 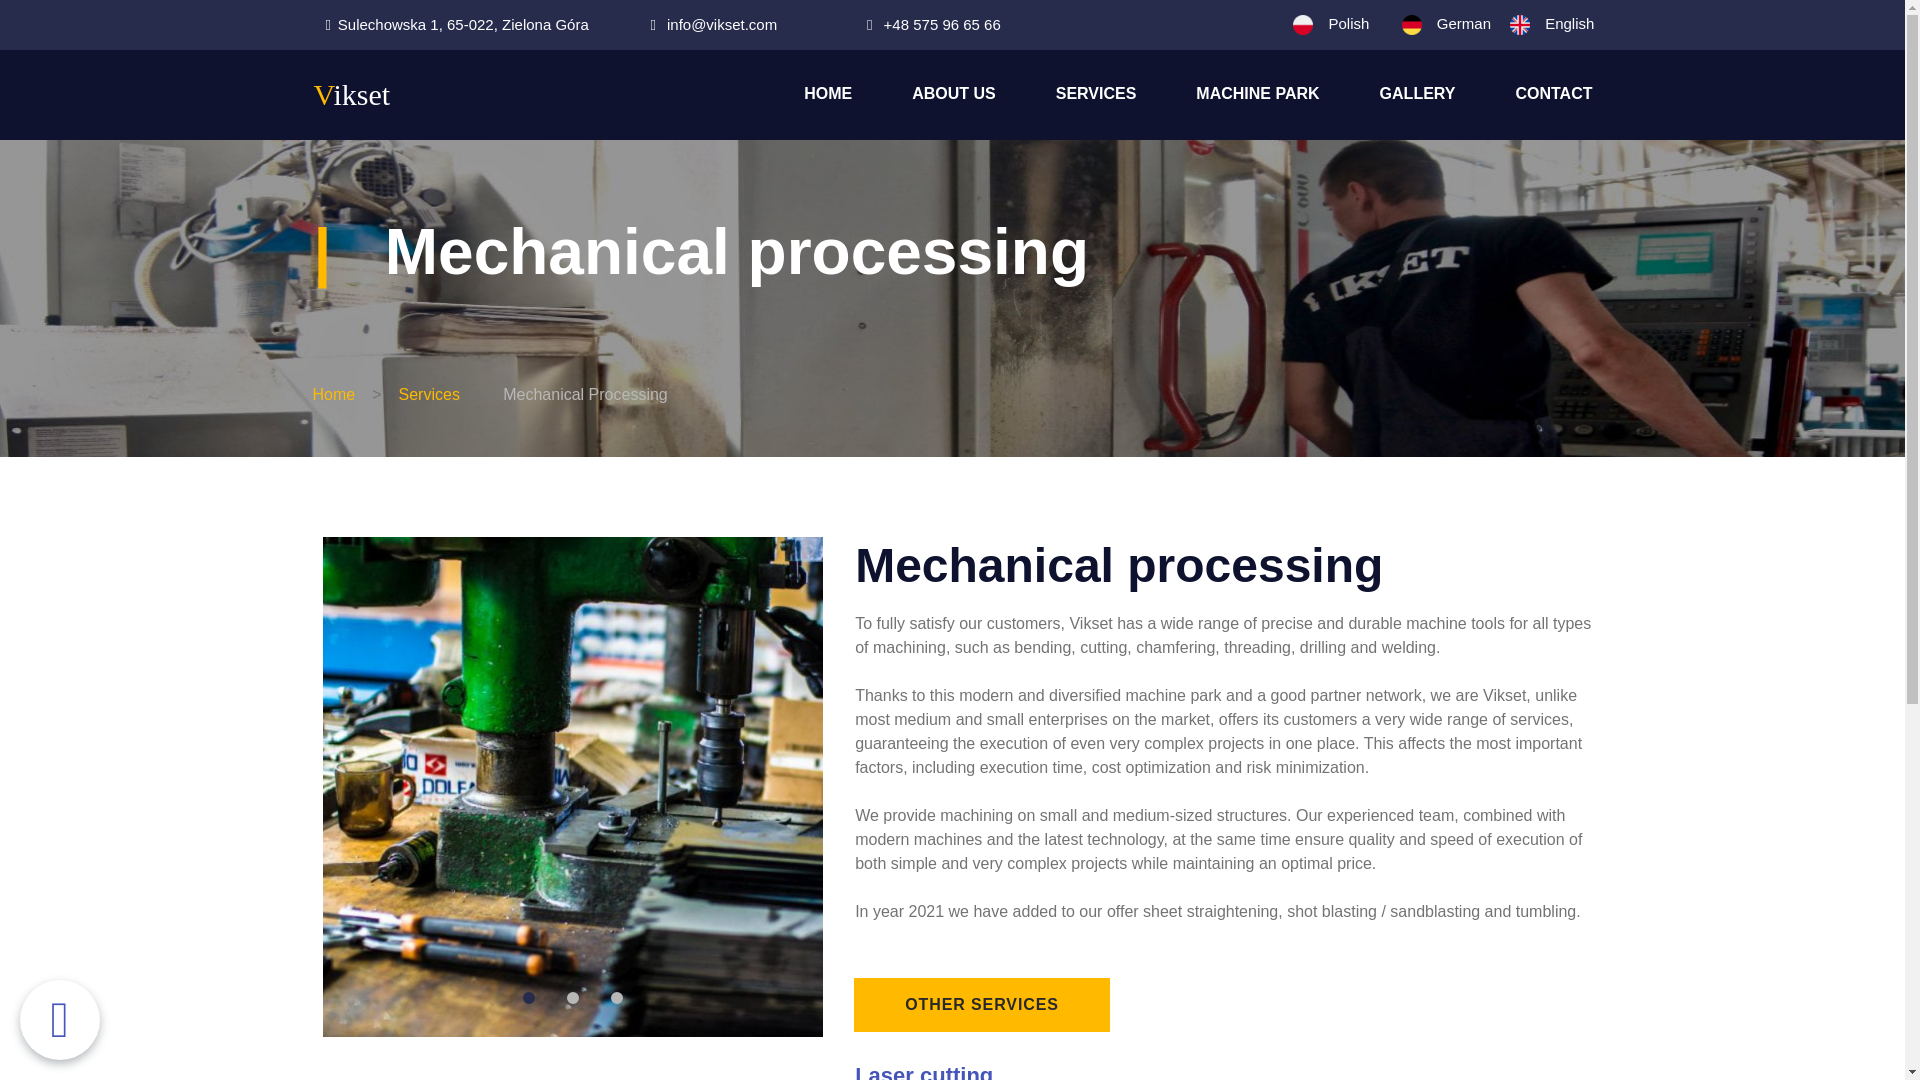 What do you see at coordinates (528, 998) in the screenshot?
I see `1` at bounding box center [528, 998].